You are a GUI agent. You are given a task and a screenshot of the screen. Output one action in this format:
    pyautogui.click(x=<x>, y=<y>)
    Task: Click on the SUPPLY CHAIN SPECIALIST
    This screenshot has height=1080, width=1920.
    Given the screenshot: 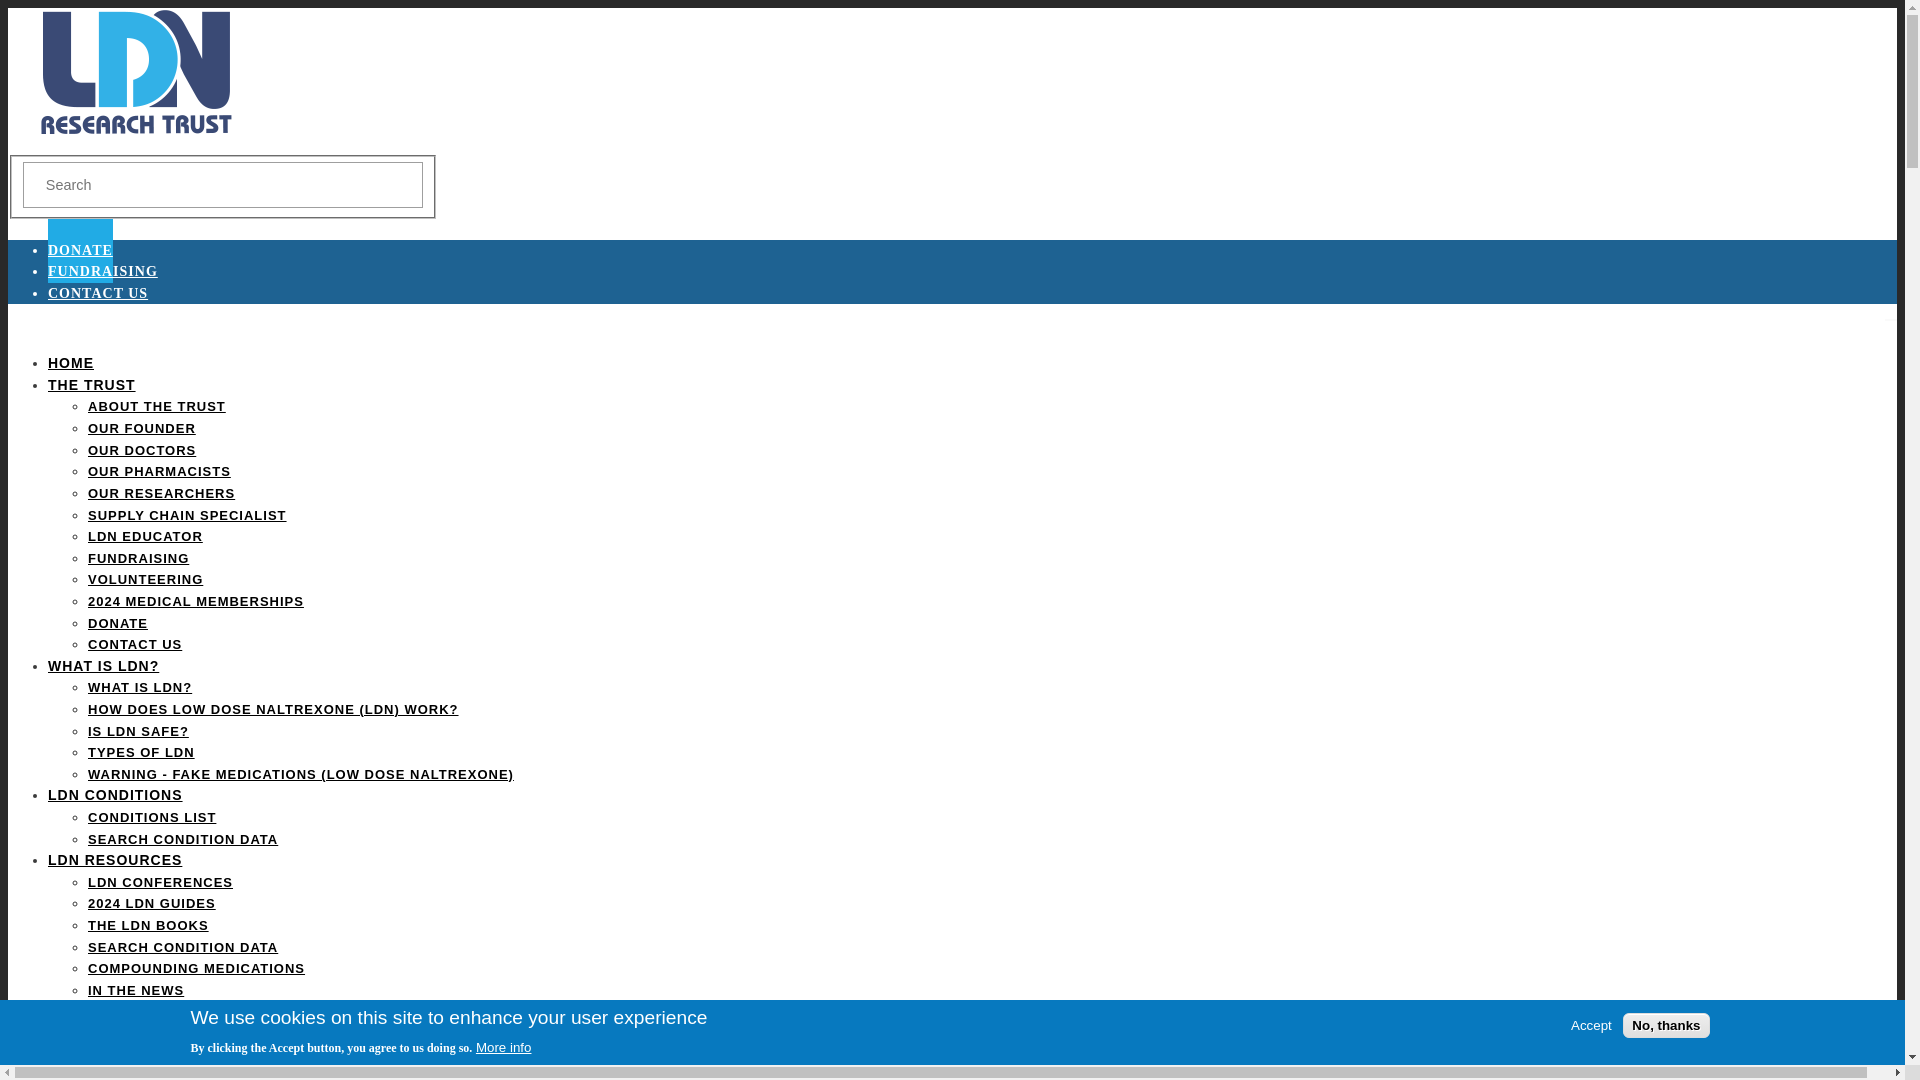 What is the action you would take?
    pyautogui.click(x=187, y=514)
    